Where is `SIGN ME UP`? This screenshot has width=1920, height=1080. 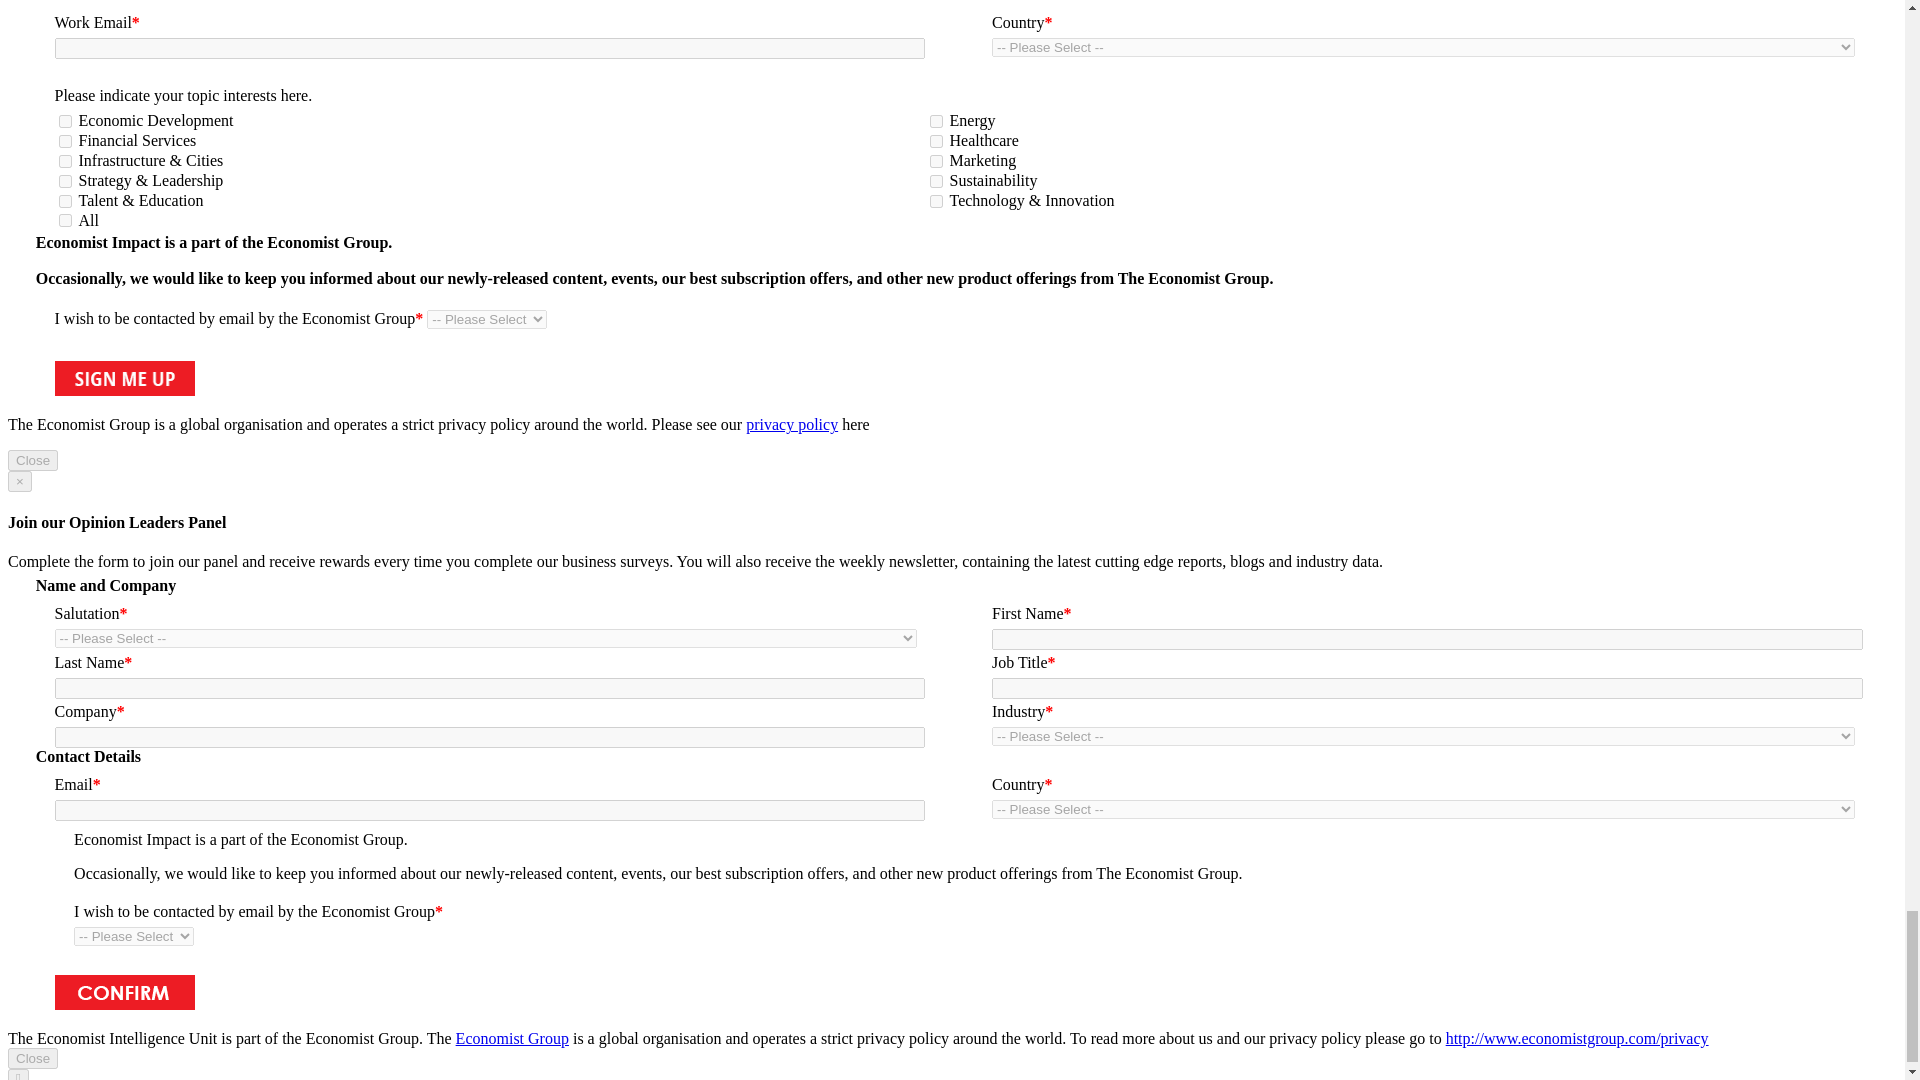
SIGN ME UP is located at coordinates (123, 378).